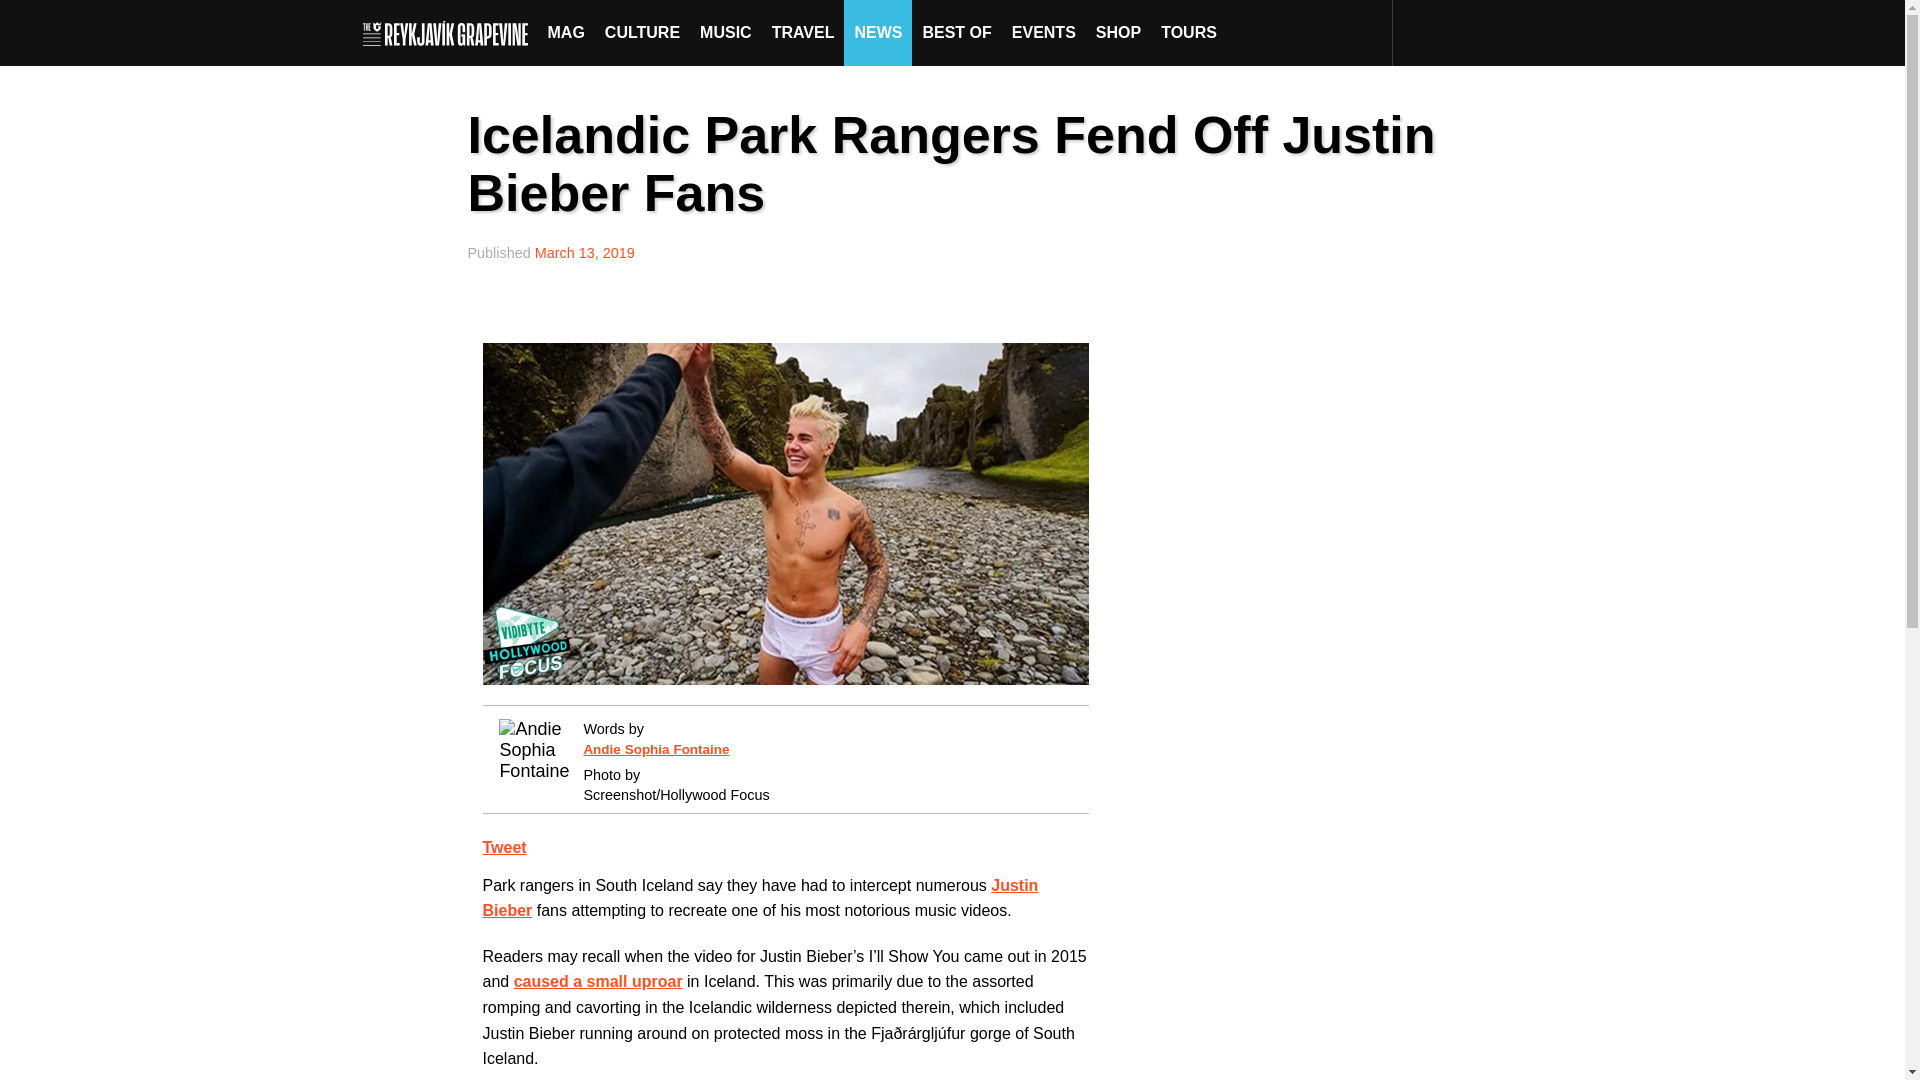  I want to click on Justin Bieber, so click(760, 898).